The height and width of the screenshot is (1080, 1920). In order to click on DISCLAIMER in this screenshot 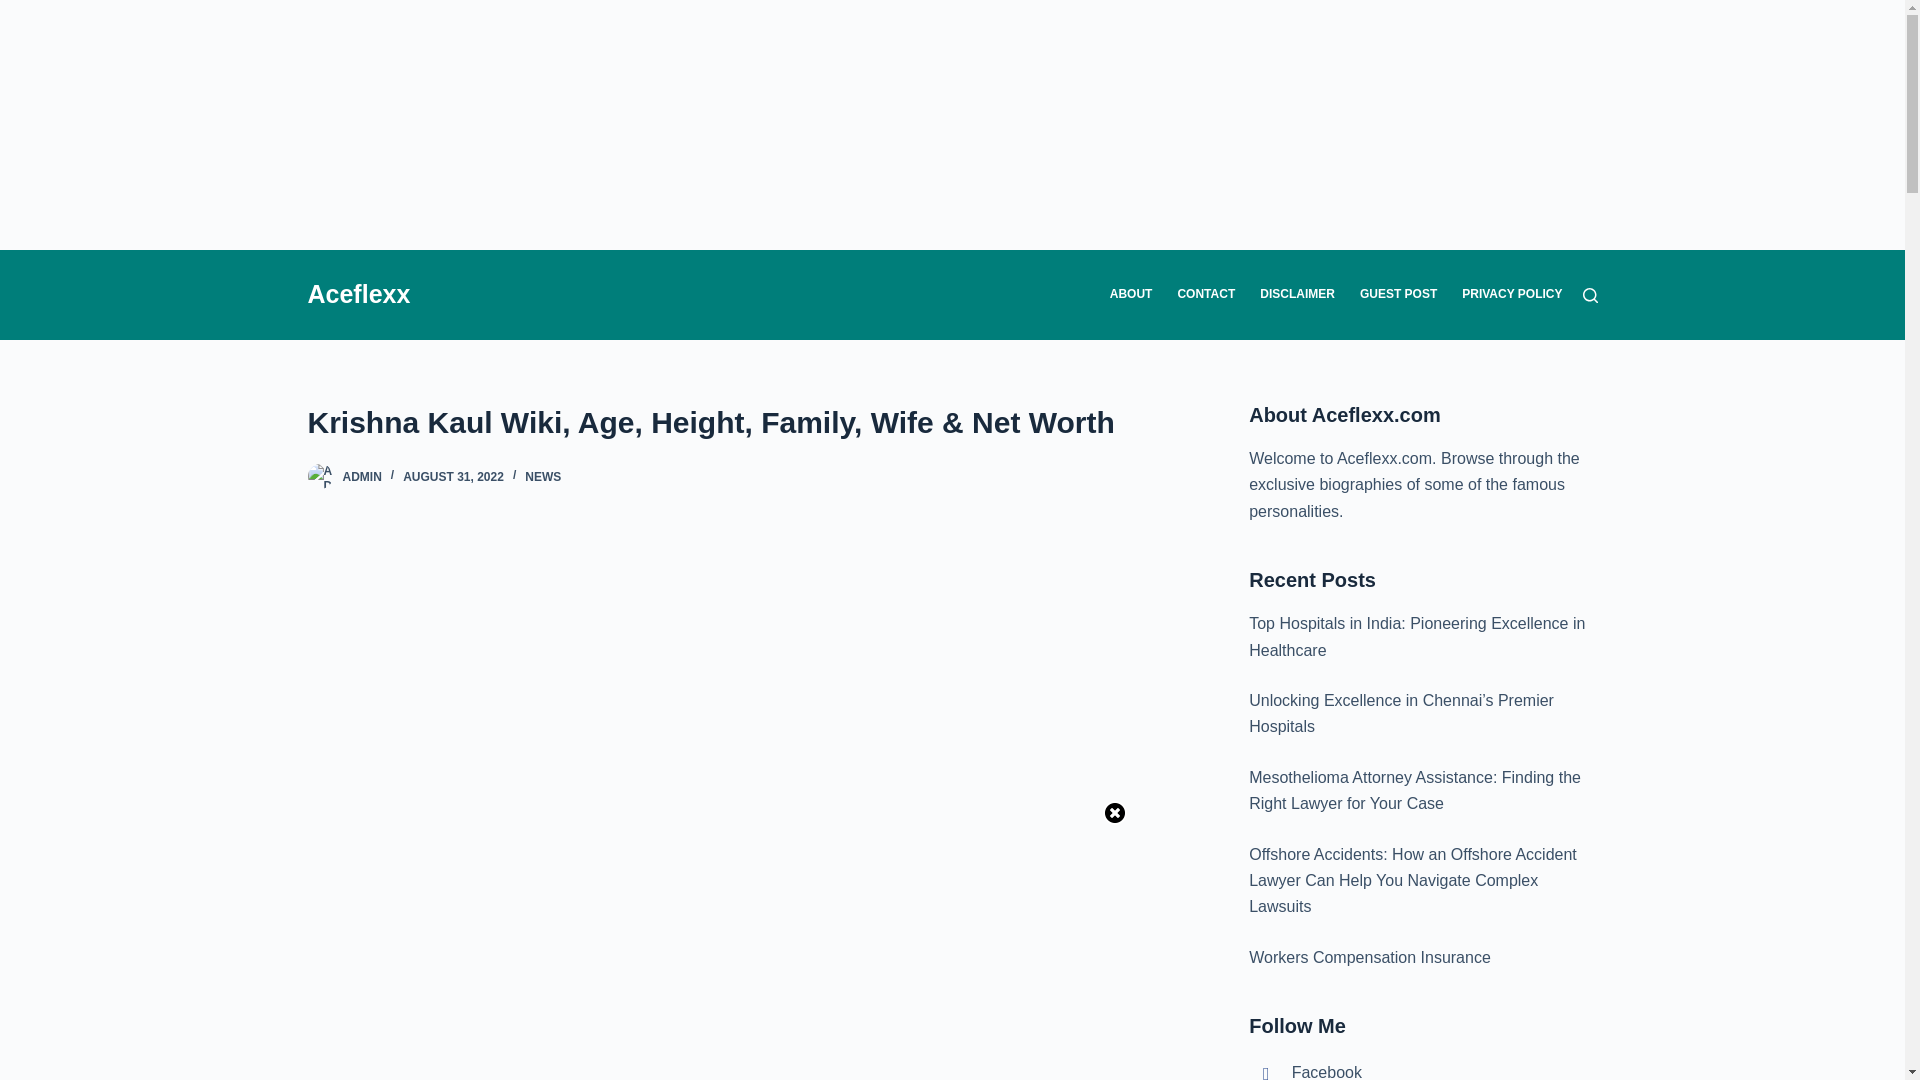, I will do `click(1298, 294)`.